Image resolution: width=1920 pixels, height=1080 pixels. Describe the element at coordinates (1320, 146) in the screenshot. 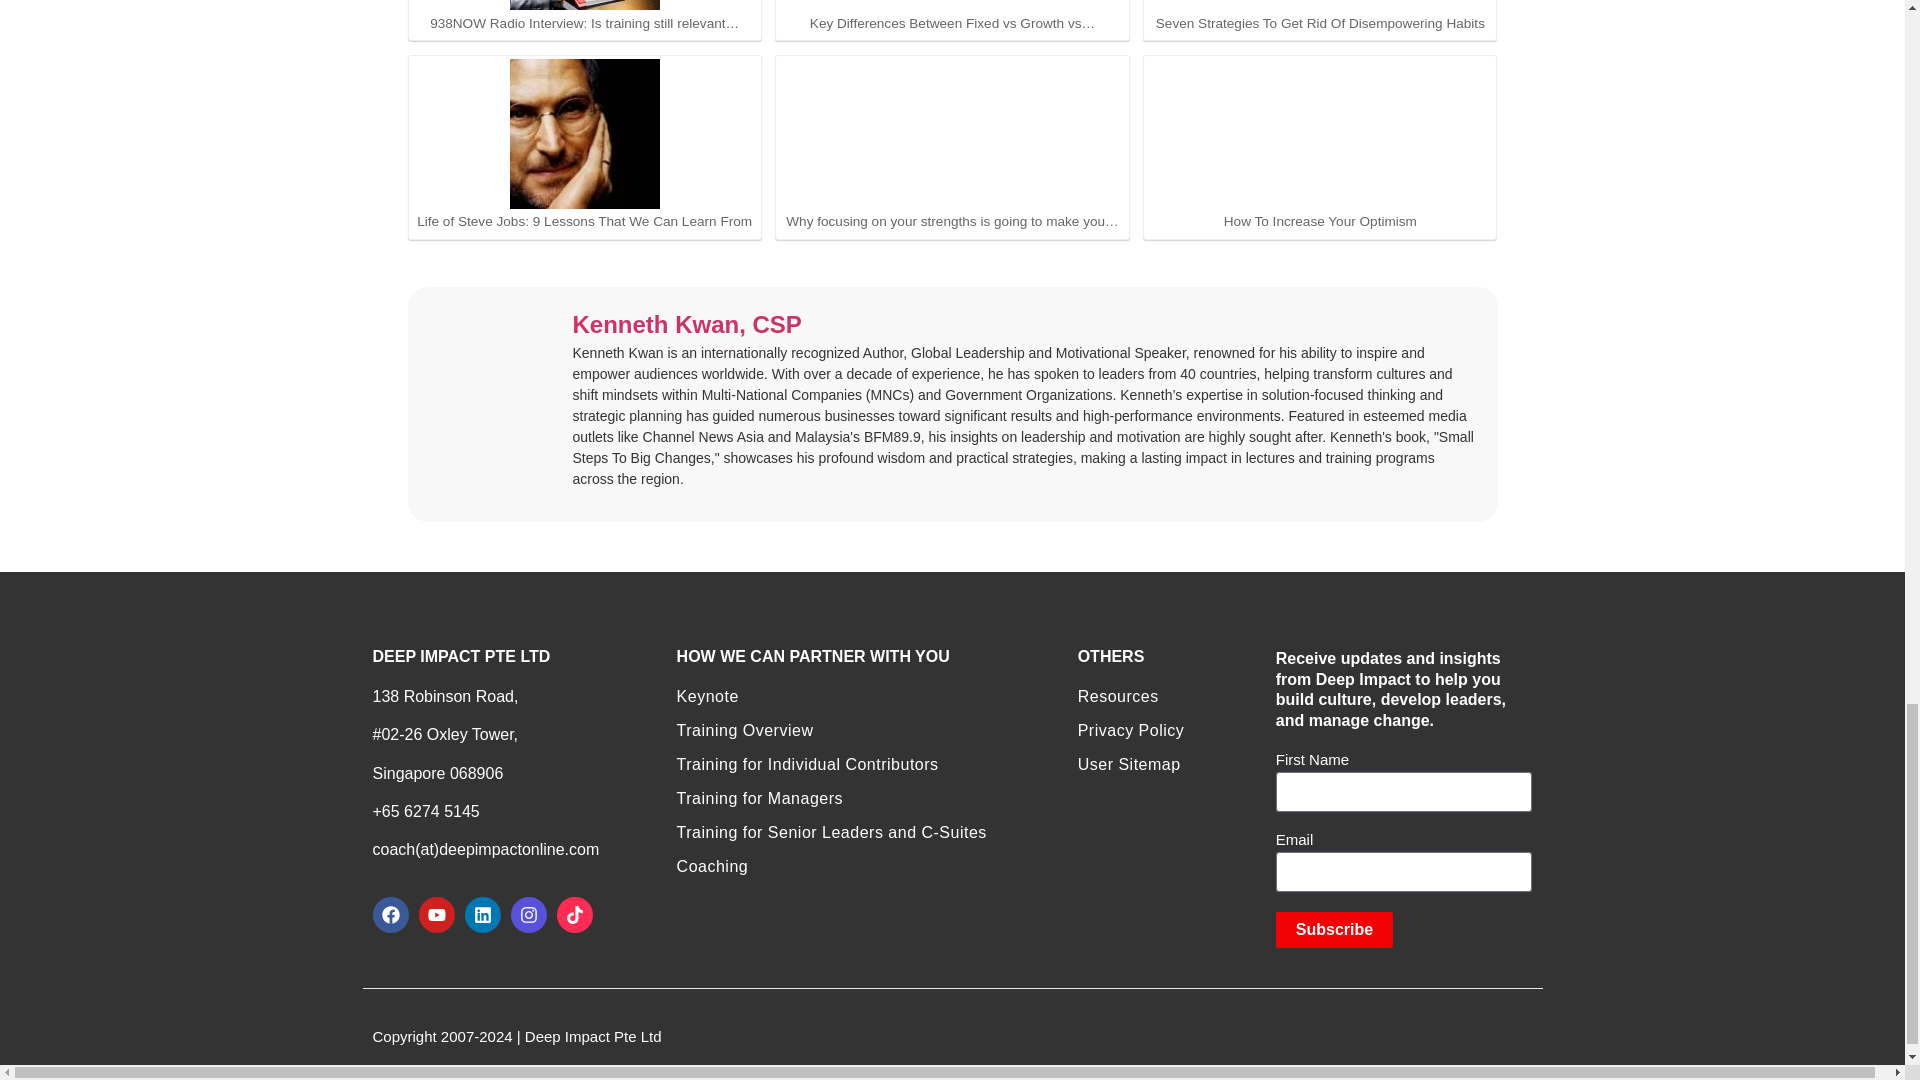

I see `How To Increase Your Optimism` at that location.